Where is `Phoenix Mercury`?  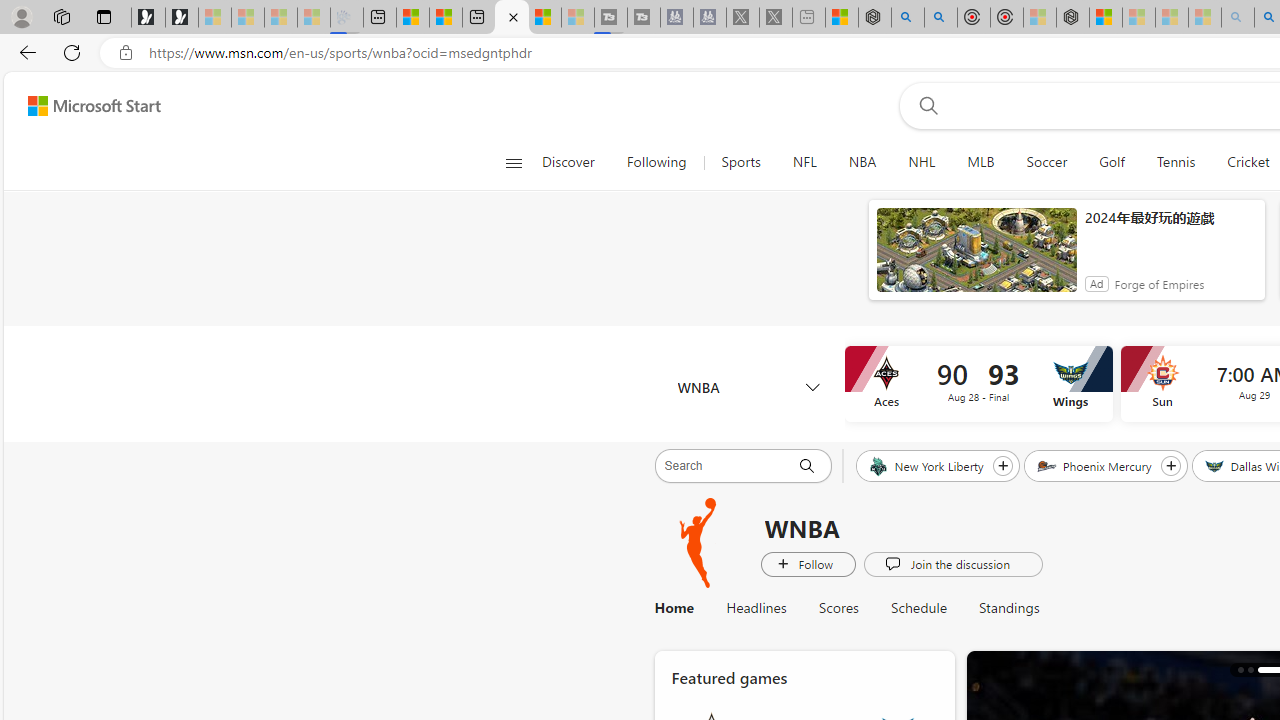
Phoenix Mercury is located at coordinates (1096, 465).